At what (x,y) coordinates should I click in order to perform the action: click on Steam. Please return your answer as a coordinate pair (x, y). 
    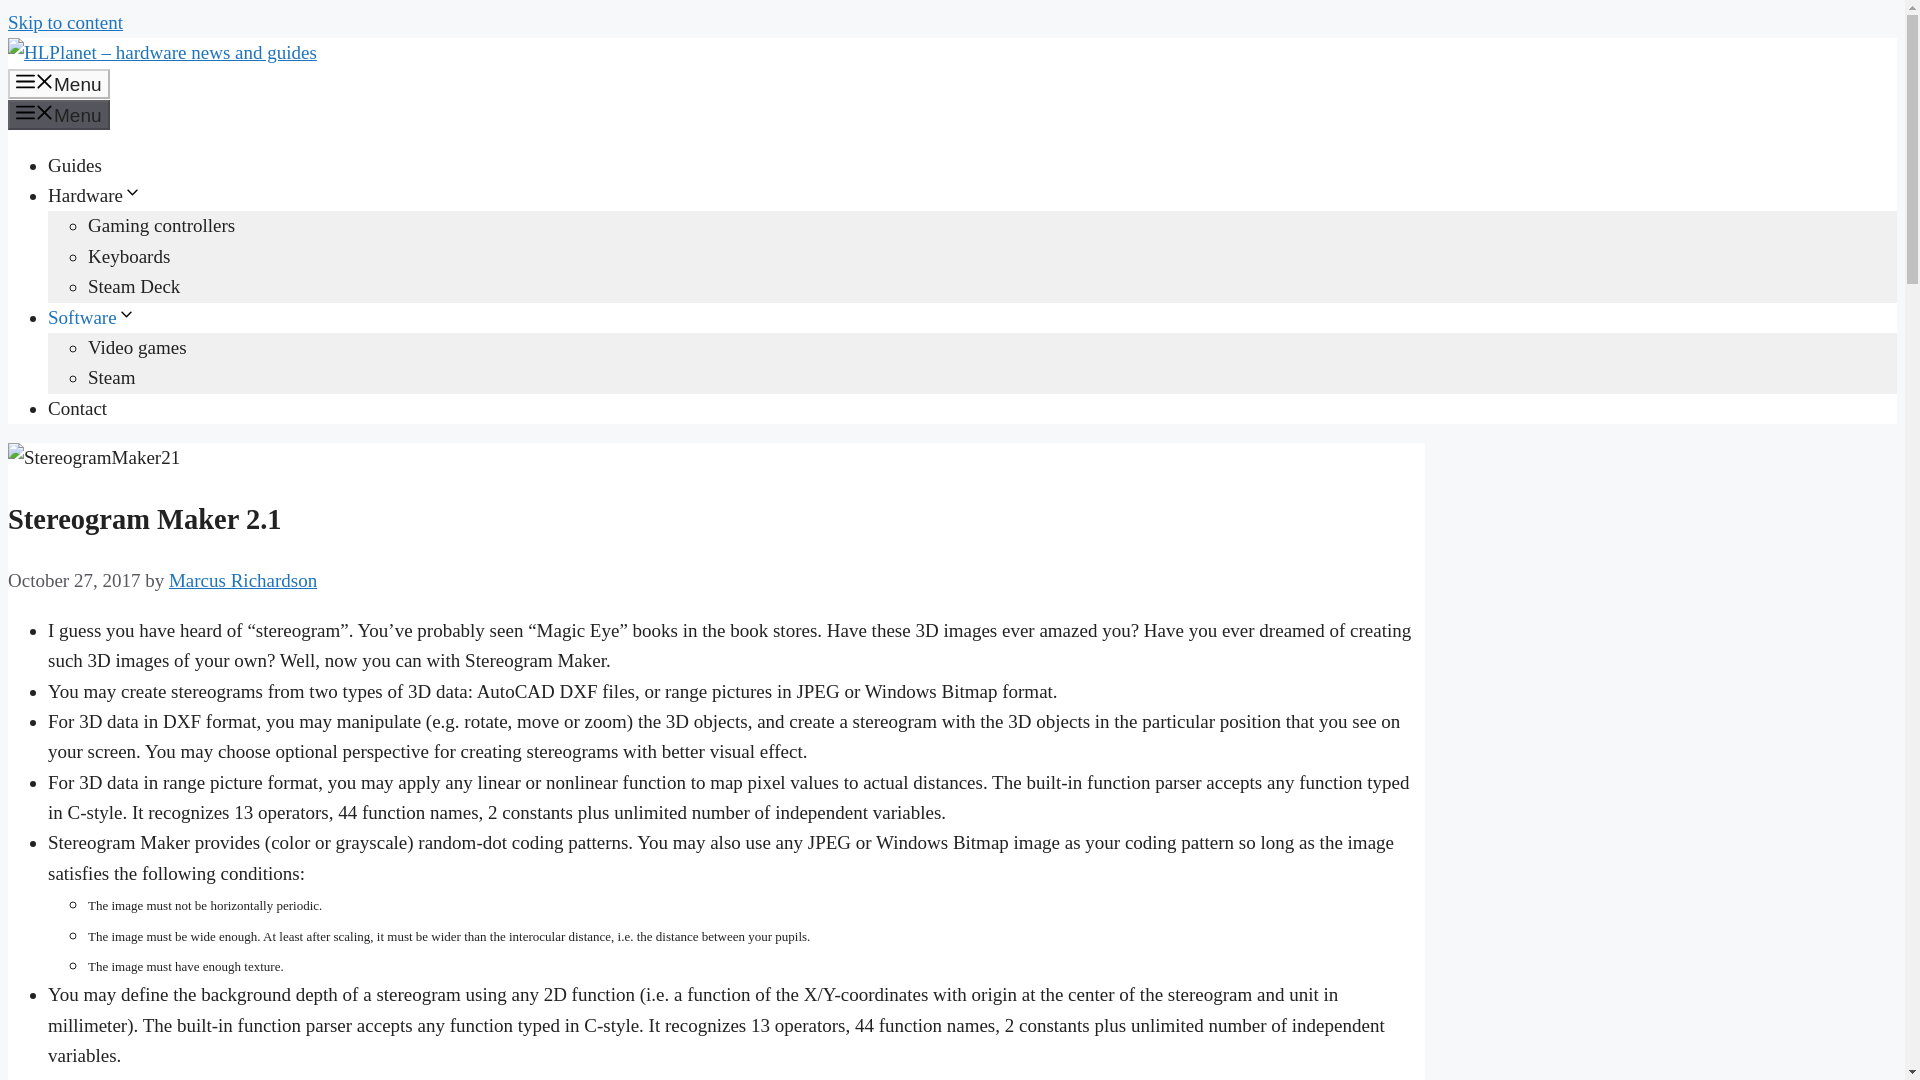
    Looking at the image, I should click on (112, 377).